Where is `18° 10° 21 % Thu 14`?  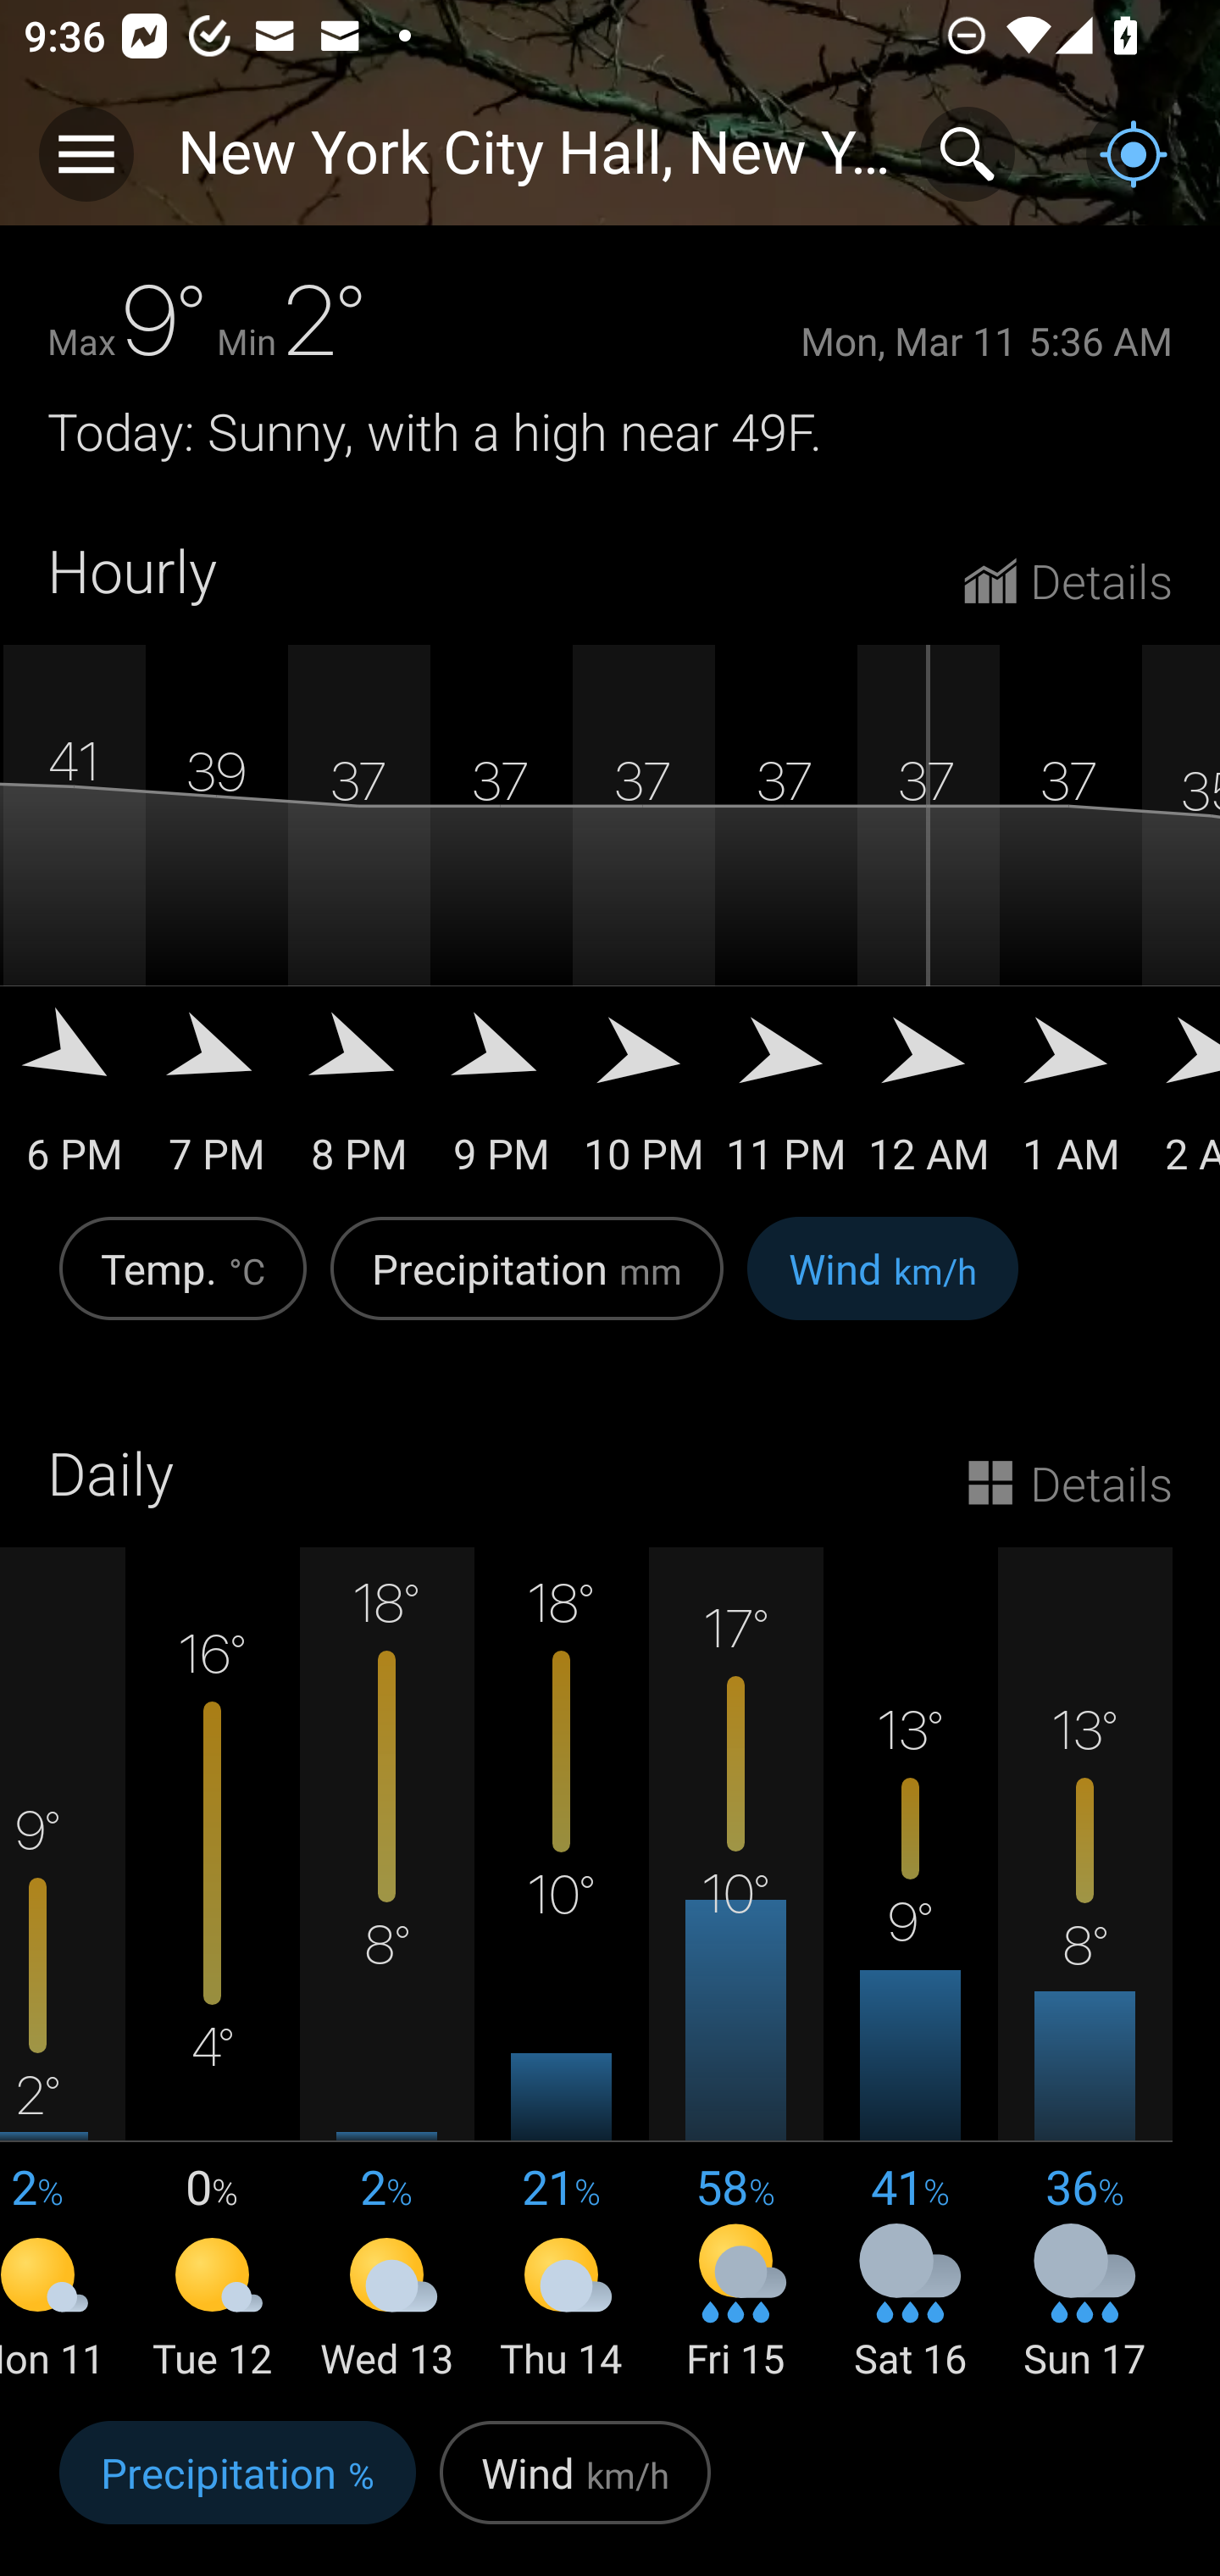
18° 10° 21 % Thu 14 is located at coordinates (562, 1967).